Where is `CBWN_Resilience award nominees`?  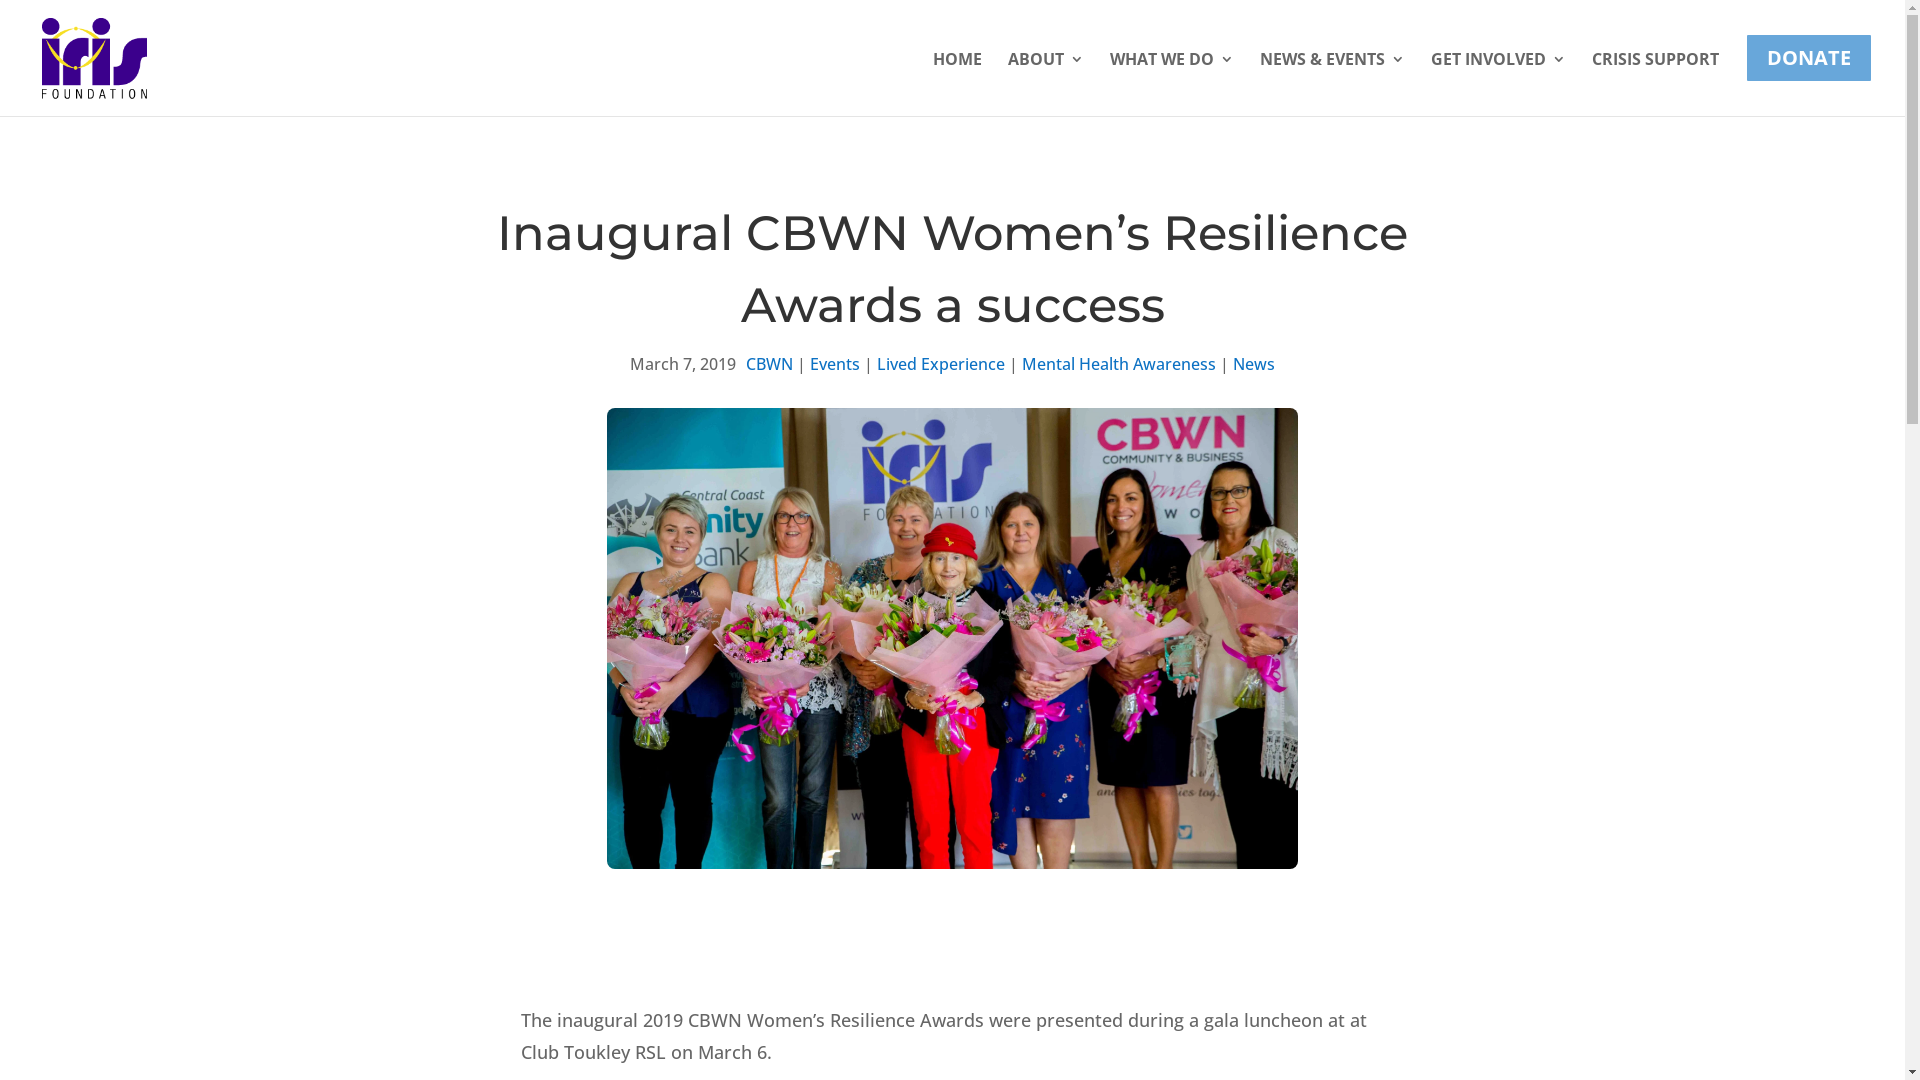 CBWN_Resilience award nominees is located at coordinates (952, 638).